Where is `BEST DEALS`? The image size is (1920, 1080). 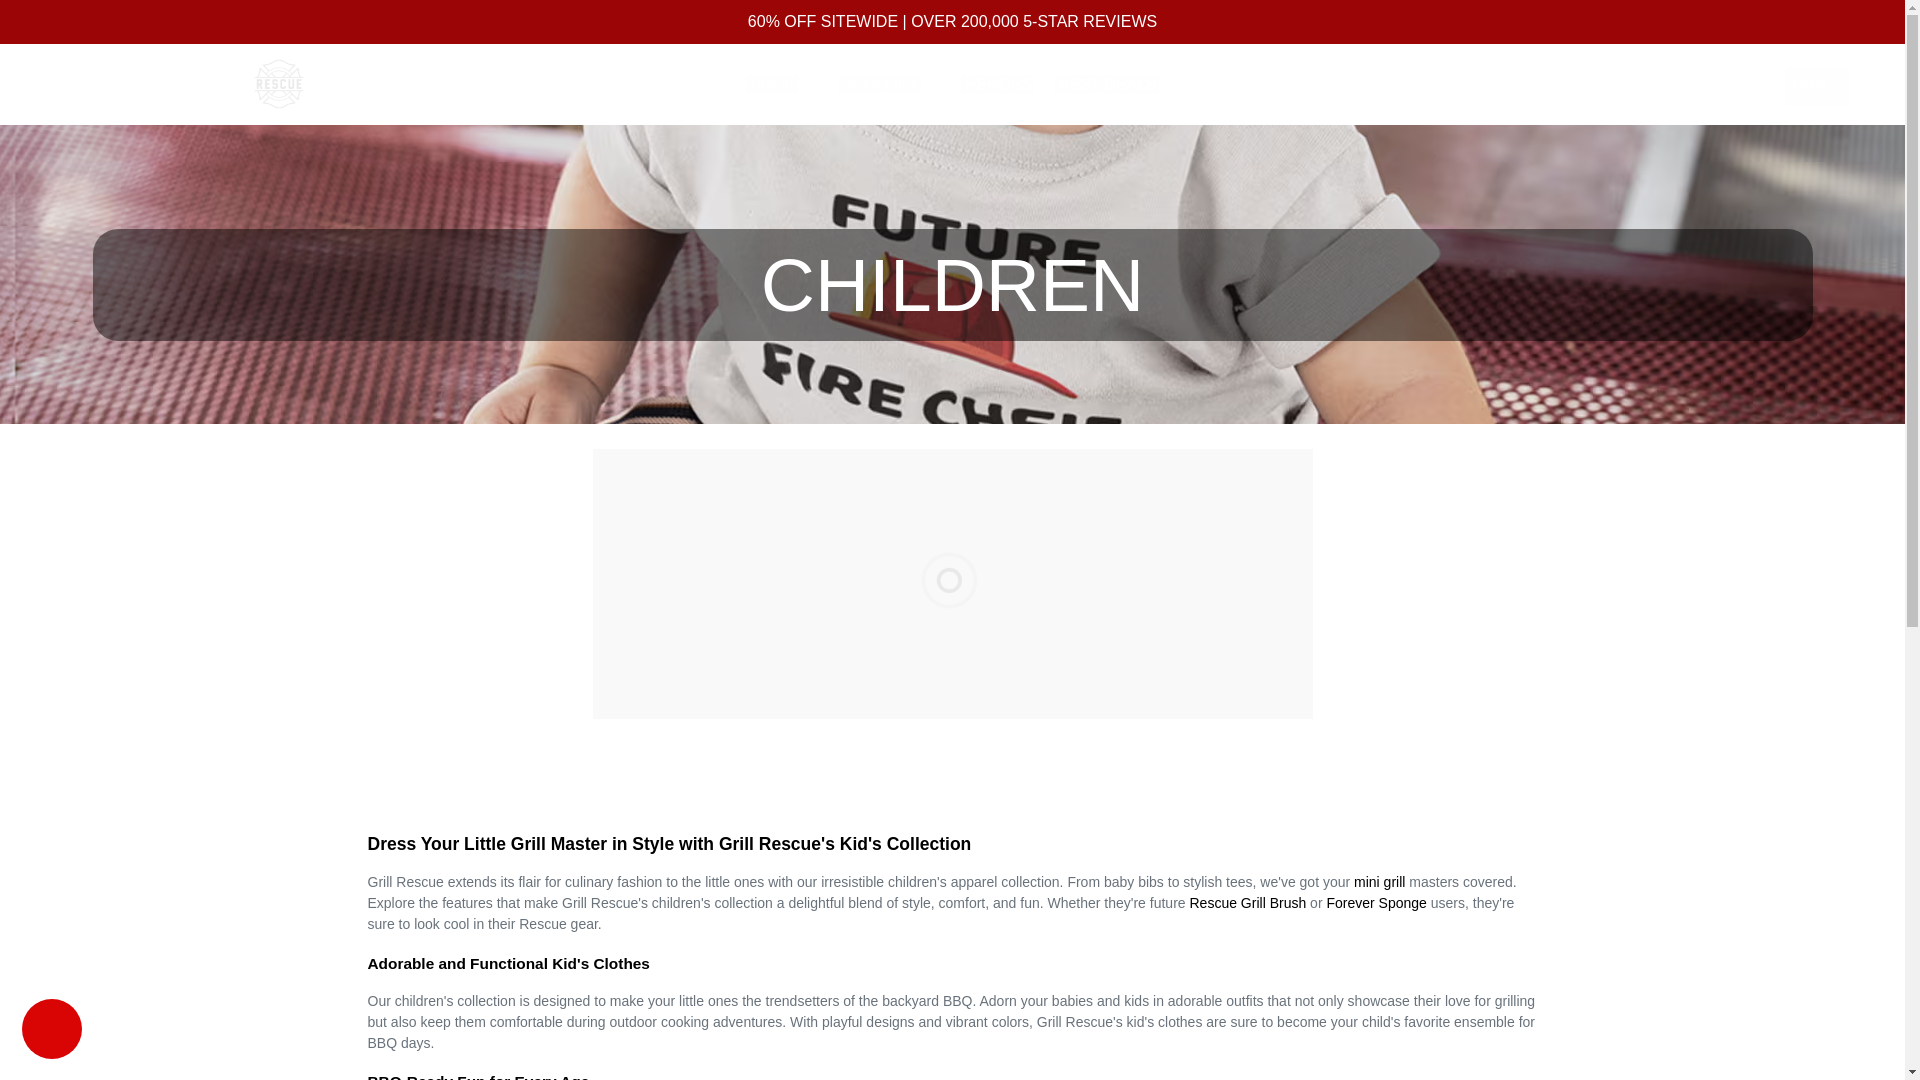
BEST DEALS is located at coordinates (1106, 84).